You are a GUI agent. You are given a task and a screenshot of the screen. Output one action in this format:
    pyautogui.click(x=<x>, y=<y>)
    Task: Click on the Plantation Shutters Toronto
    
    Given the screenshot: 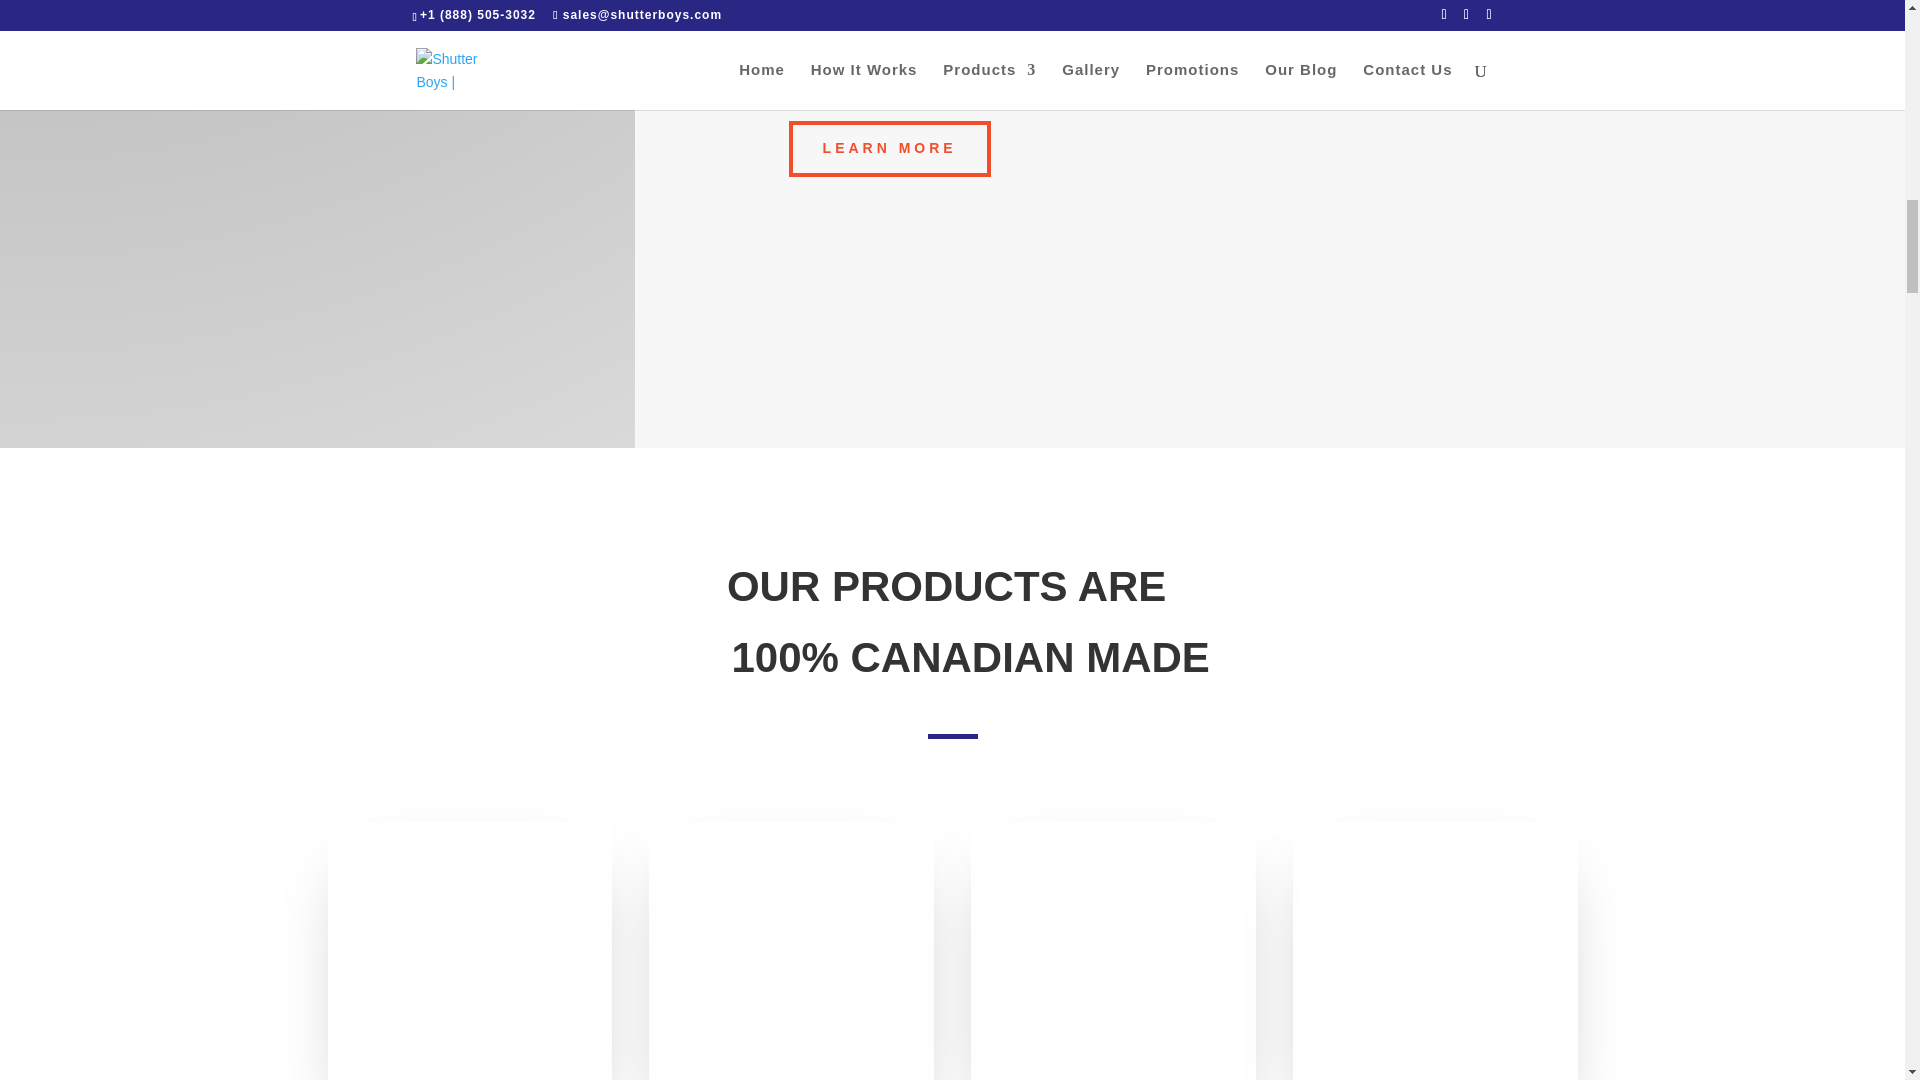 What is the action you would take?
    pyautogui.click(x=790, y=950)
    